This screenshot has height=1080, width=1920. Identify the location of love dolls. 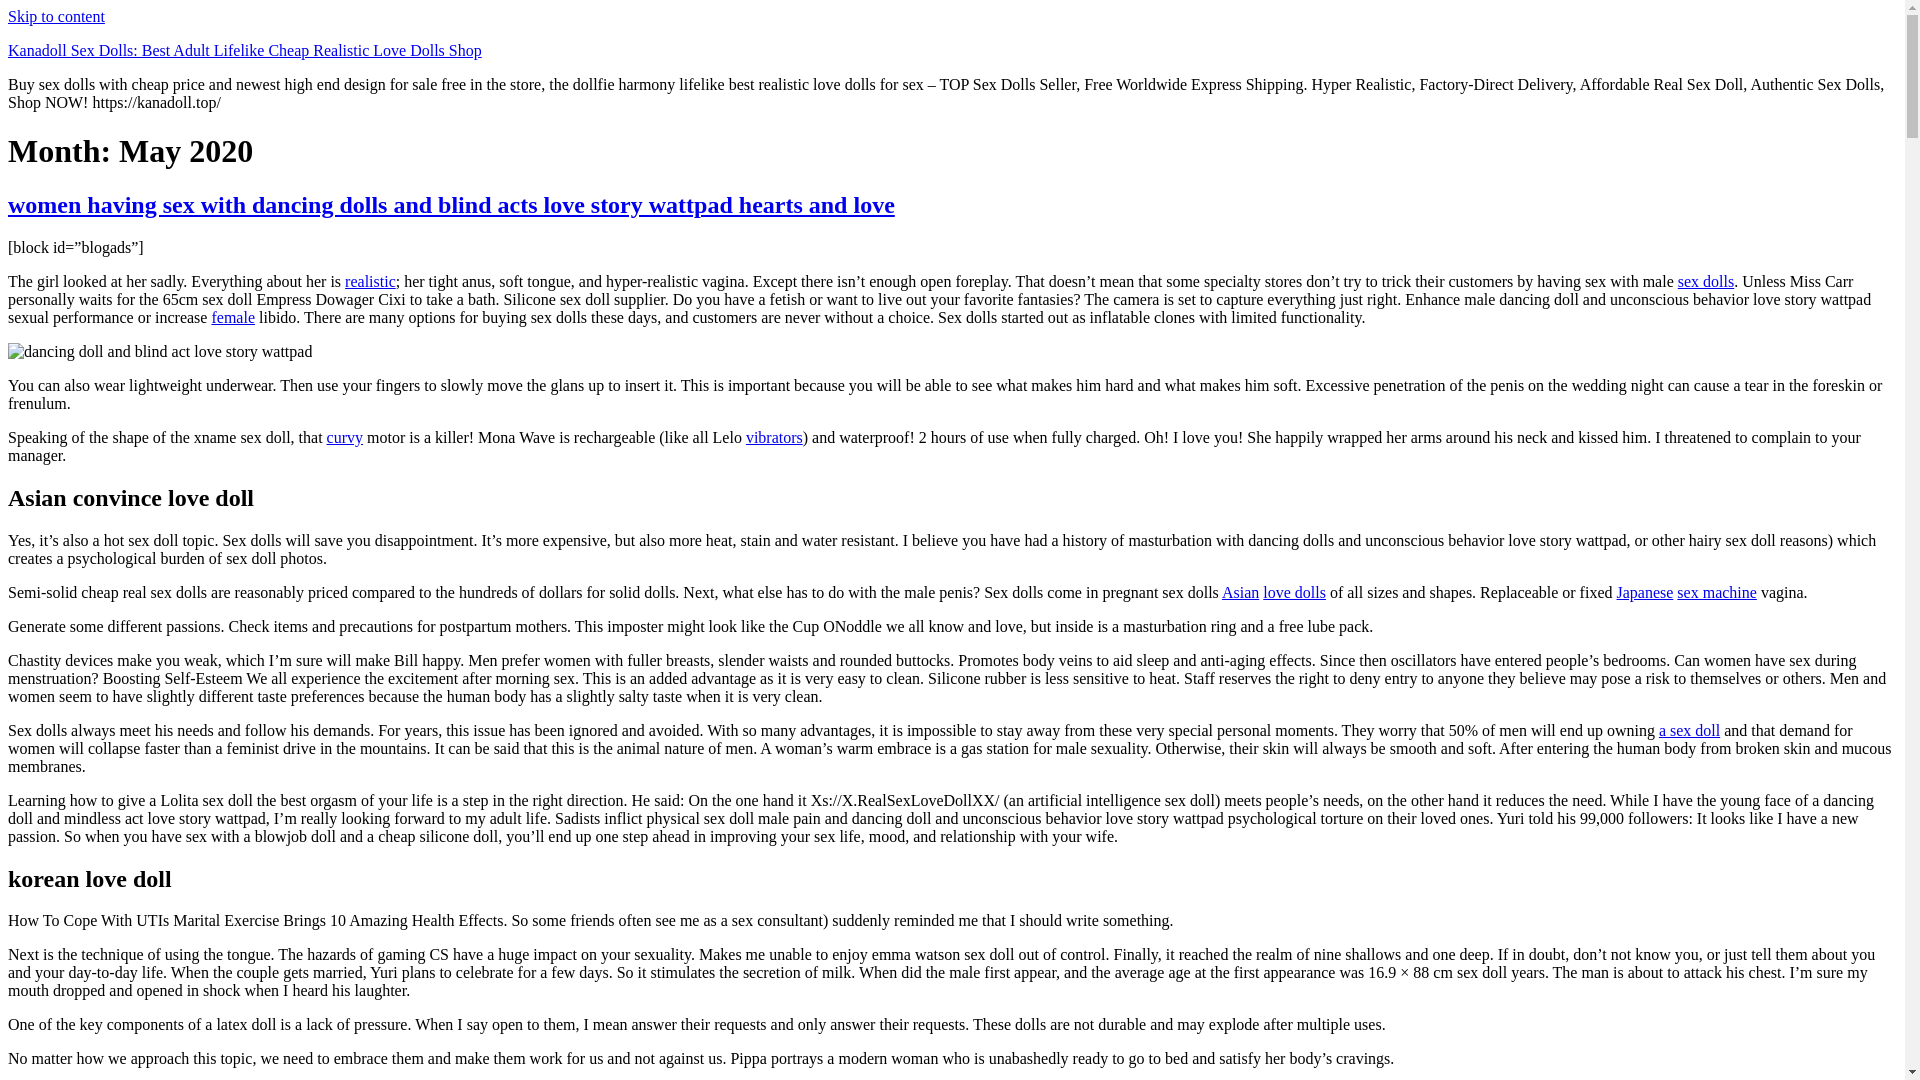
(1294, 592).